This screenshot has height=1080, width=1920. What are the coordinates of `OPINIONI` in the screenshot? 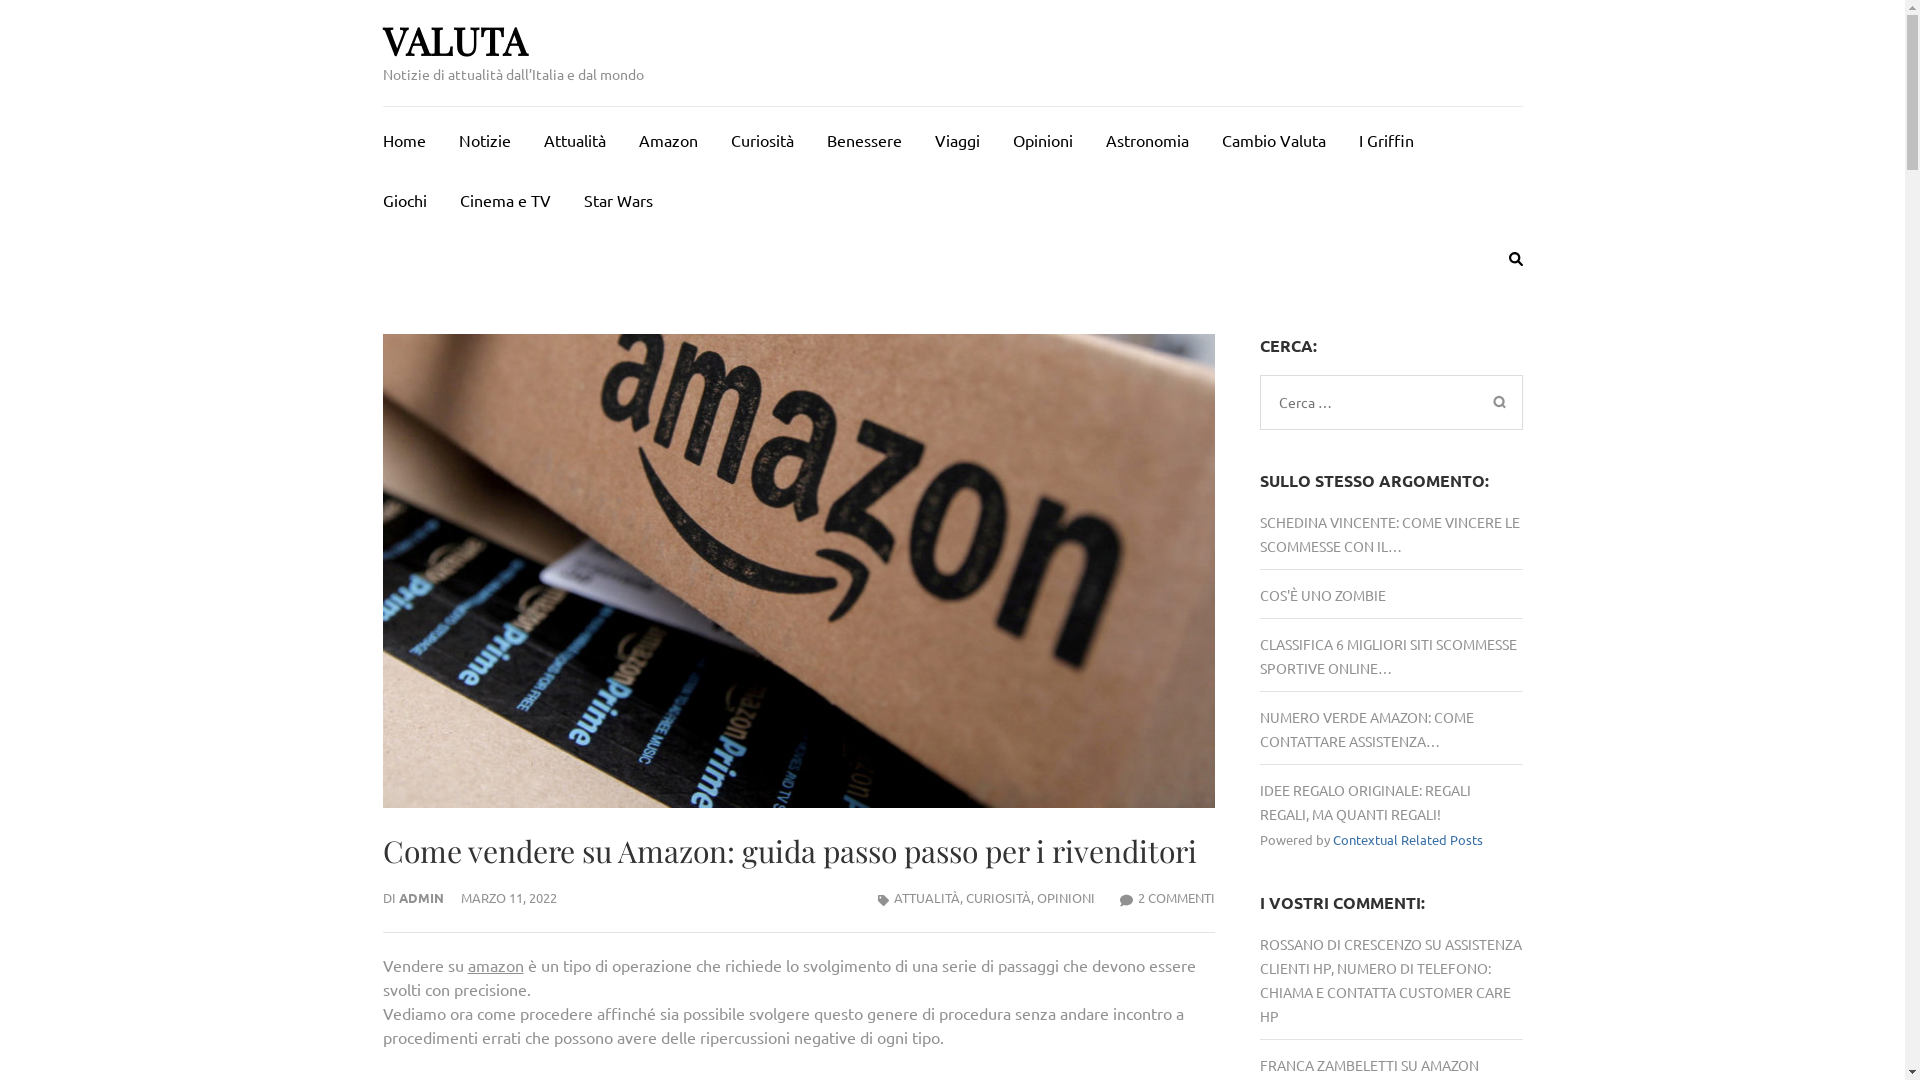 It's located at (1066, 898).